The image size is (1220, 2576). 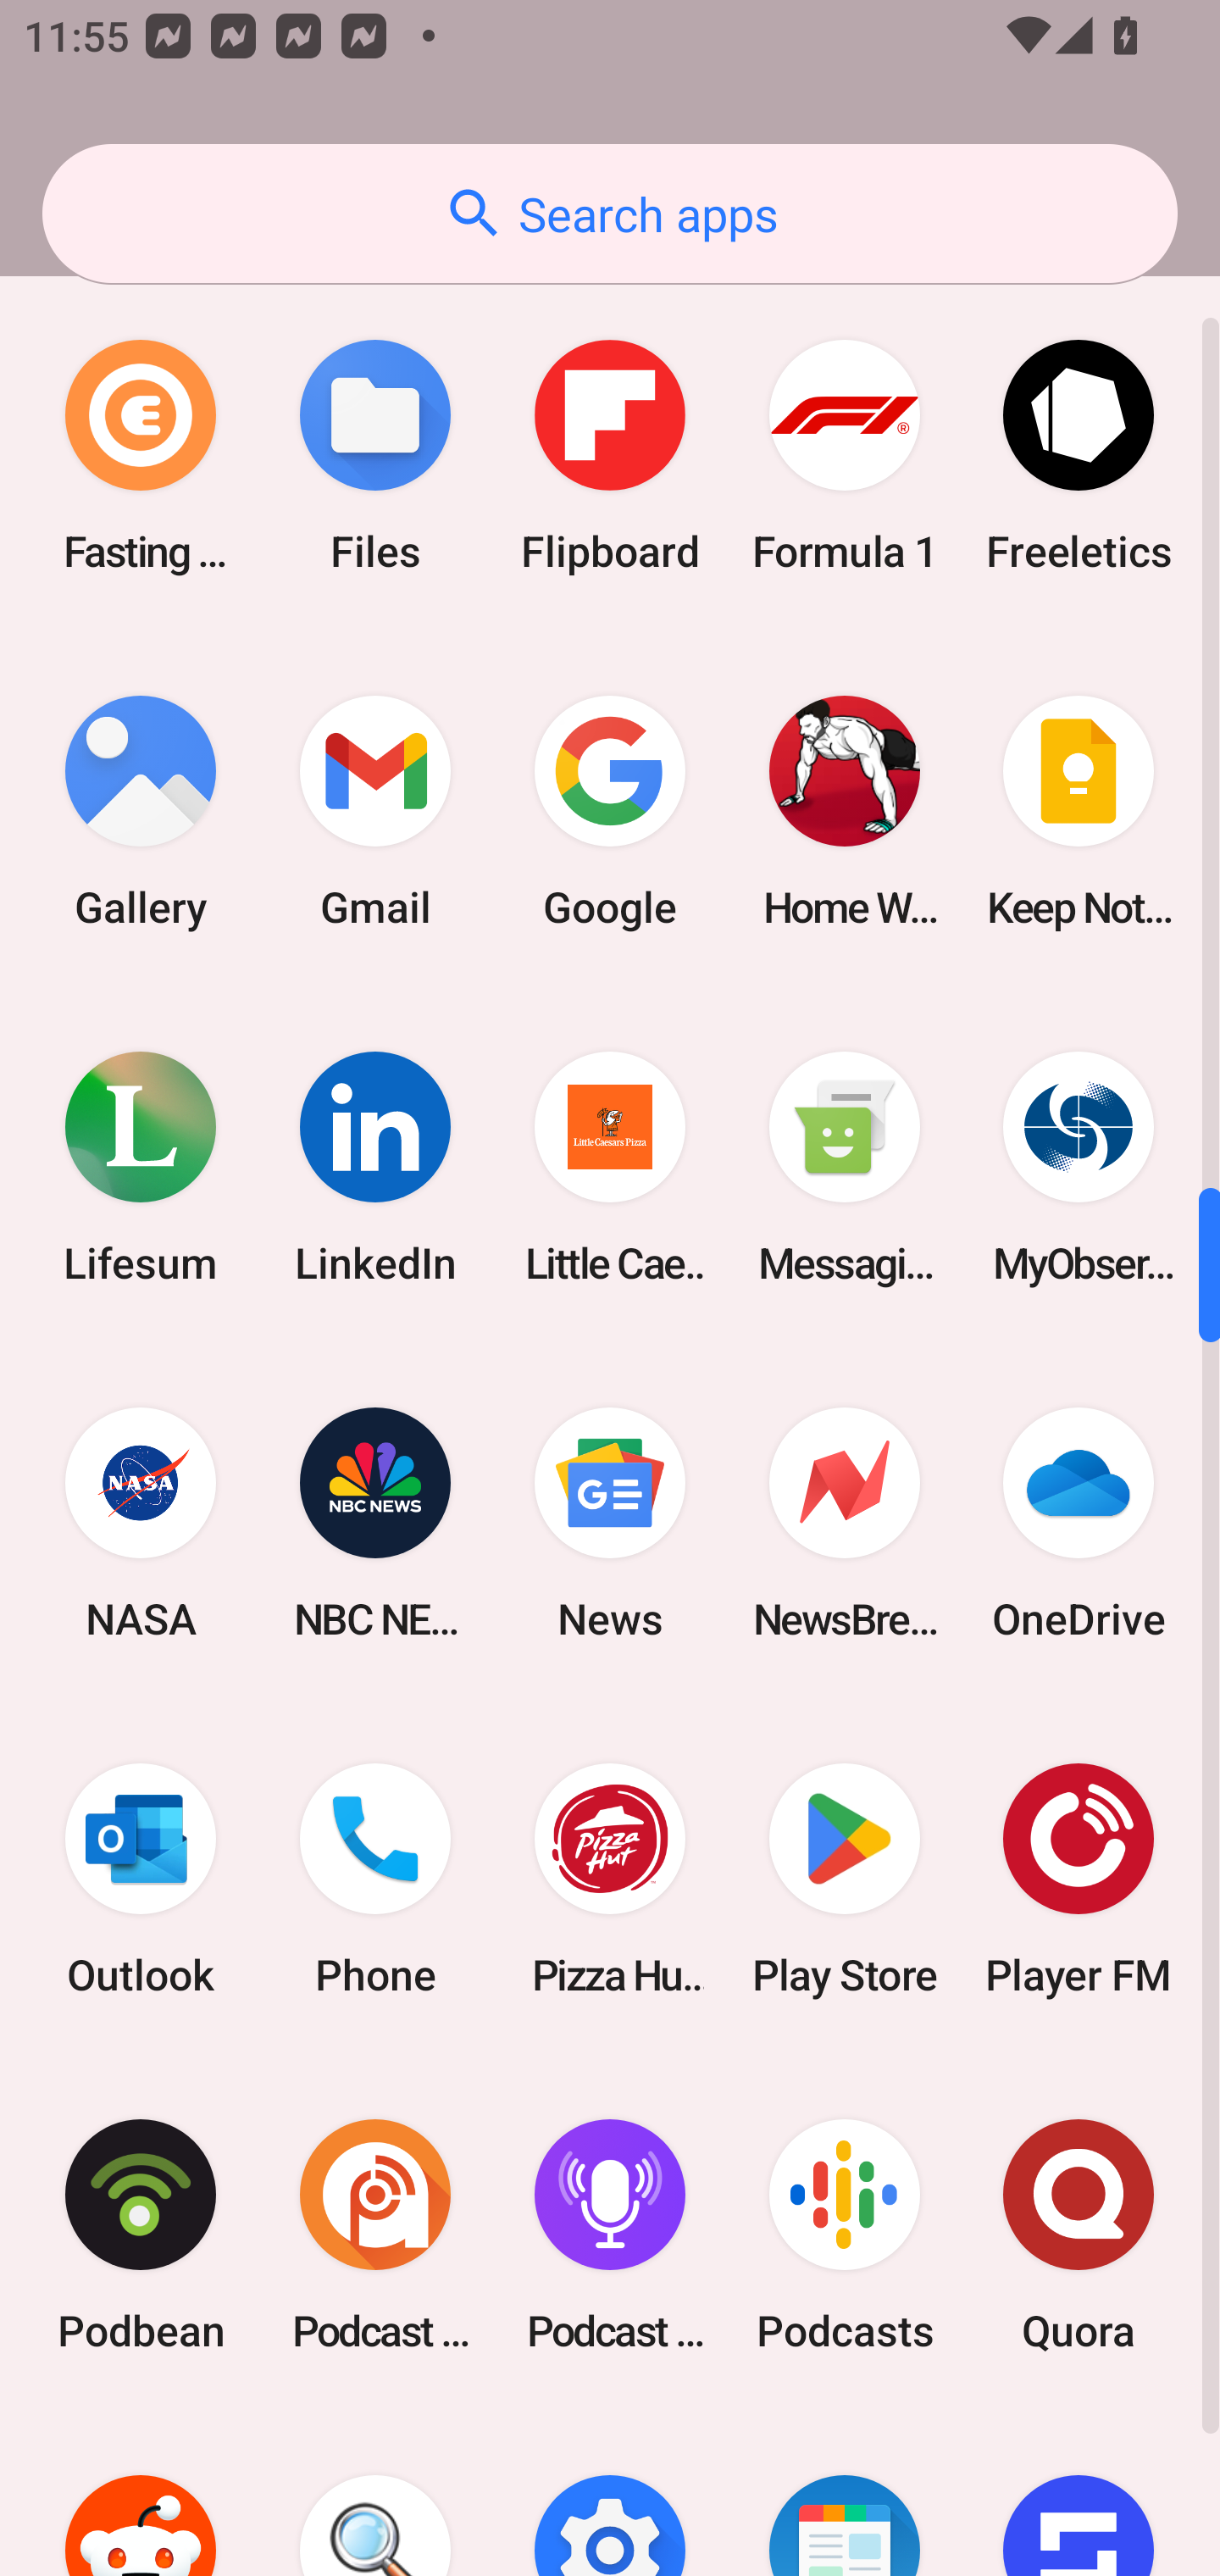 What do you see at coordinates (610, 456) in the screenshot?
I see `Flipboard` at bounding box center [610, 456].